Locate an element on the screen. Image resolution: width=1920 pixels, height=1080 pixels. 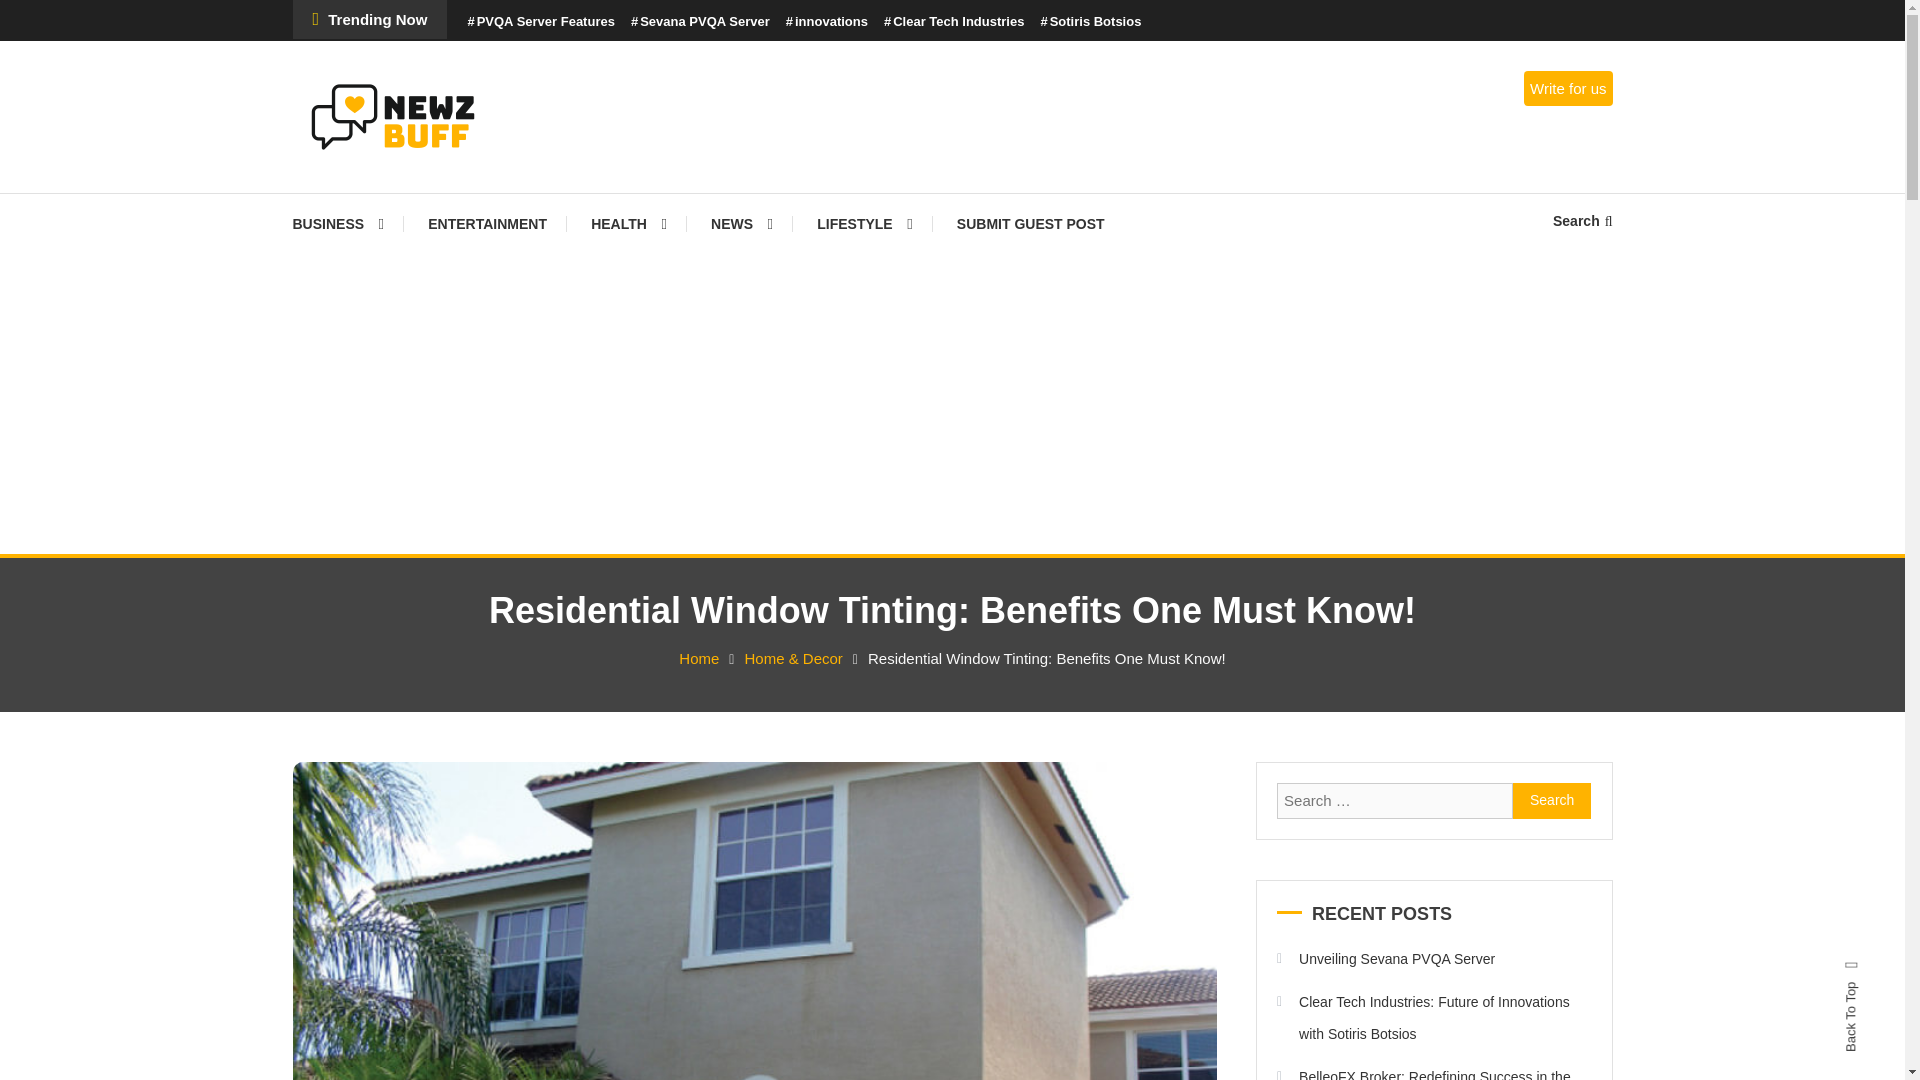
Home is located at coordinates (698, 658).